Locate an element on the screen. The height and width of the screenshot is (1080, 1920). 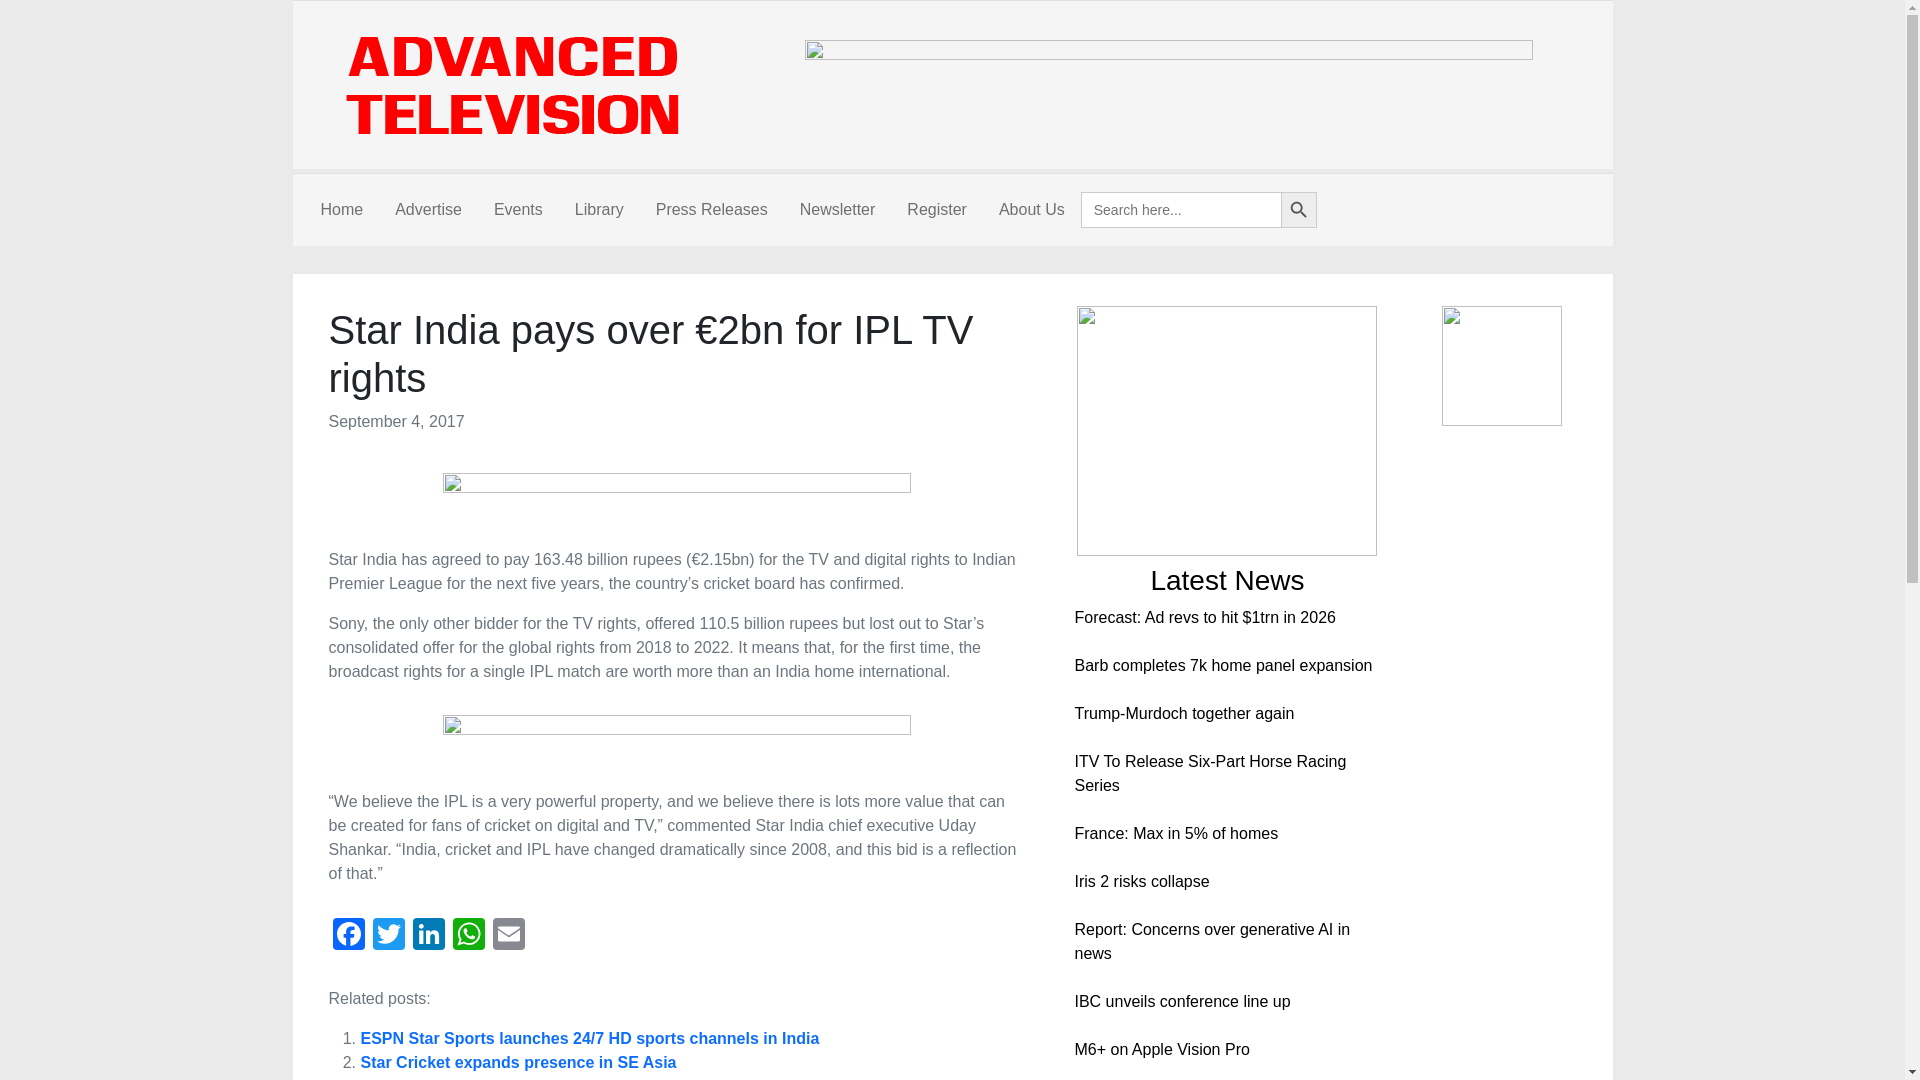
Advertise is located at coordinates (428, 210).